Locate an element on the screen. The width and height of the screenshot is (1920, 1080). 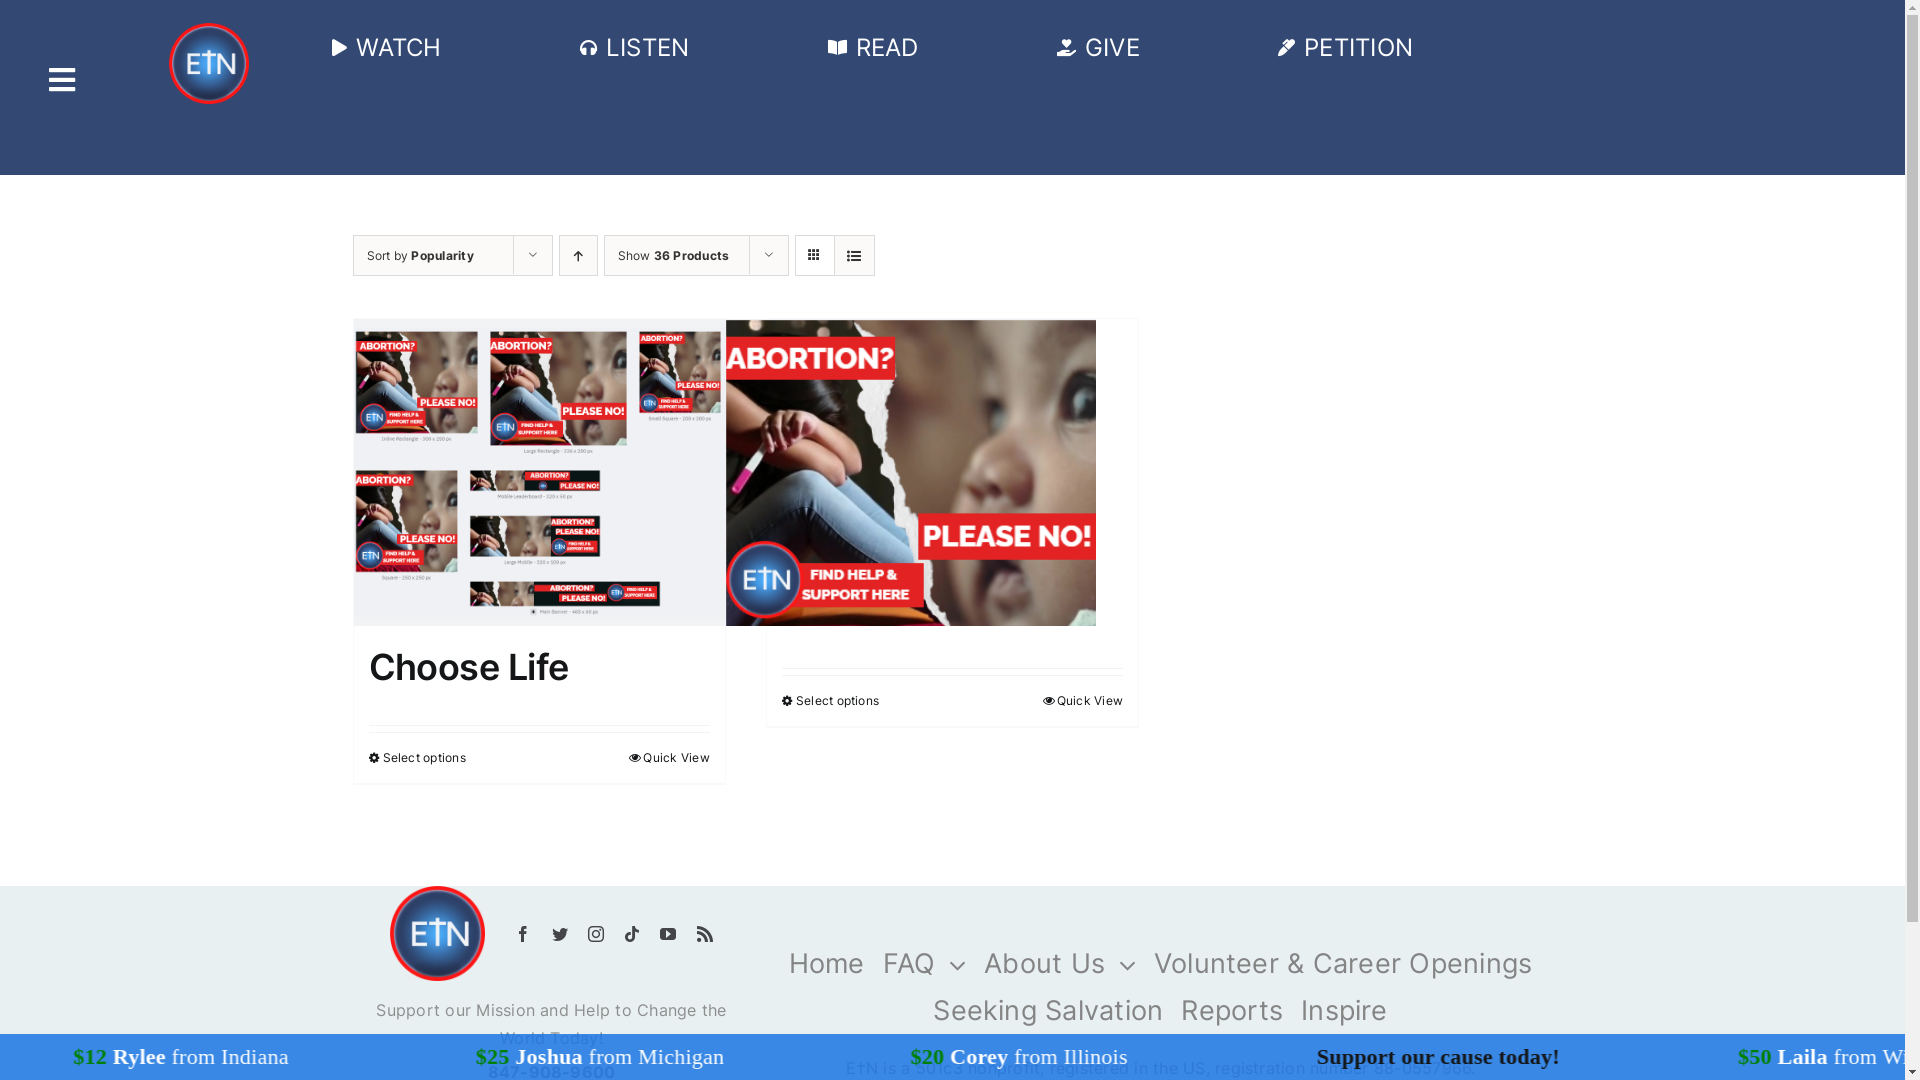
Choose Life is located at coordinates (468, 667).